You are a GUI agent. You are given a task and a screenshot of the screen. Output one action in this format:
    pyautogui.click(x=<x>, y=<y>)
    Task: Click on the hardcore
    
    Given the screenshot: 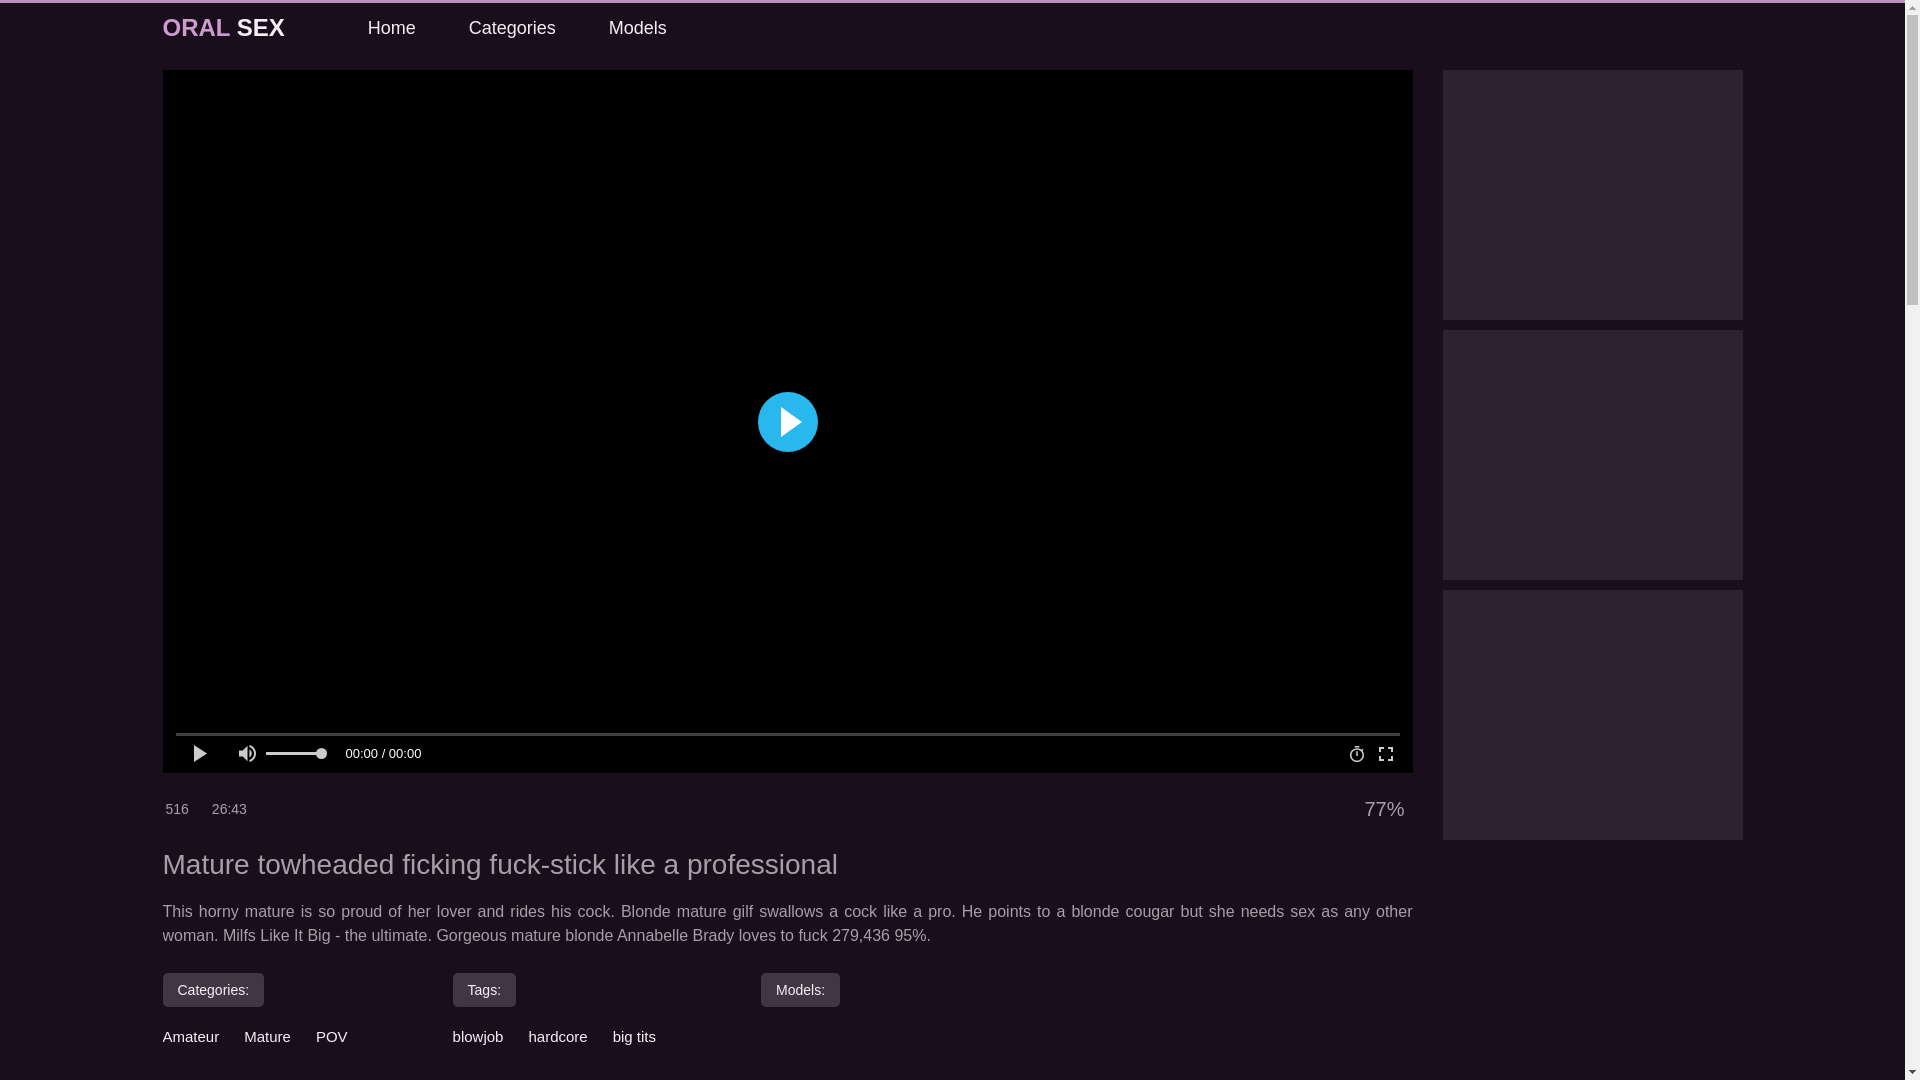 What is the action you would take?
    pyautogui.click(x=558, y=1036)
    